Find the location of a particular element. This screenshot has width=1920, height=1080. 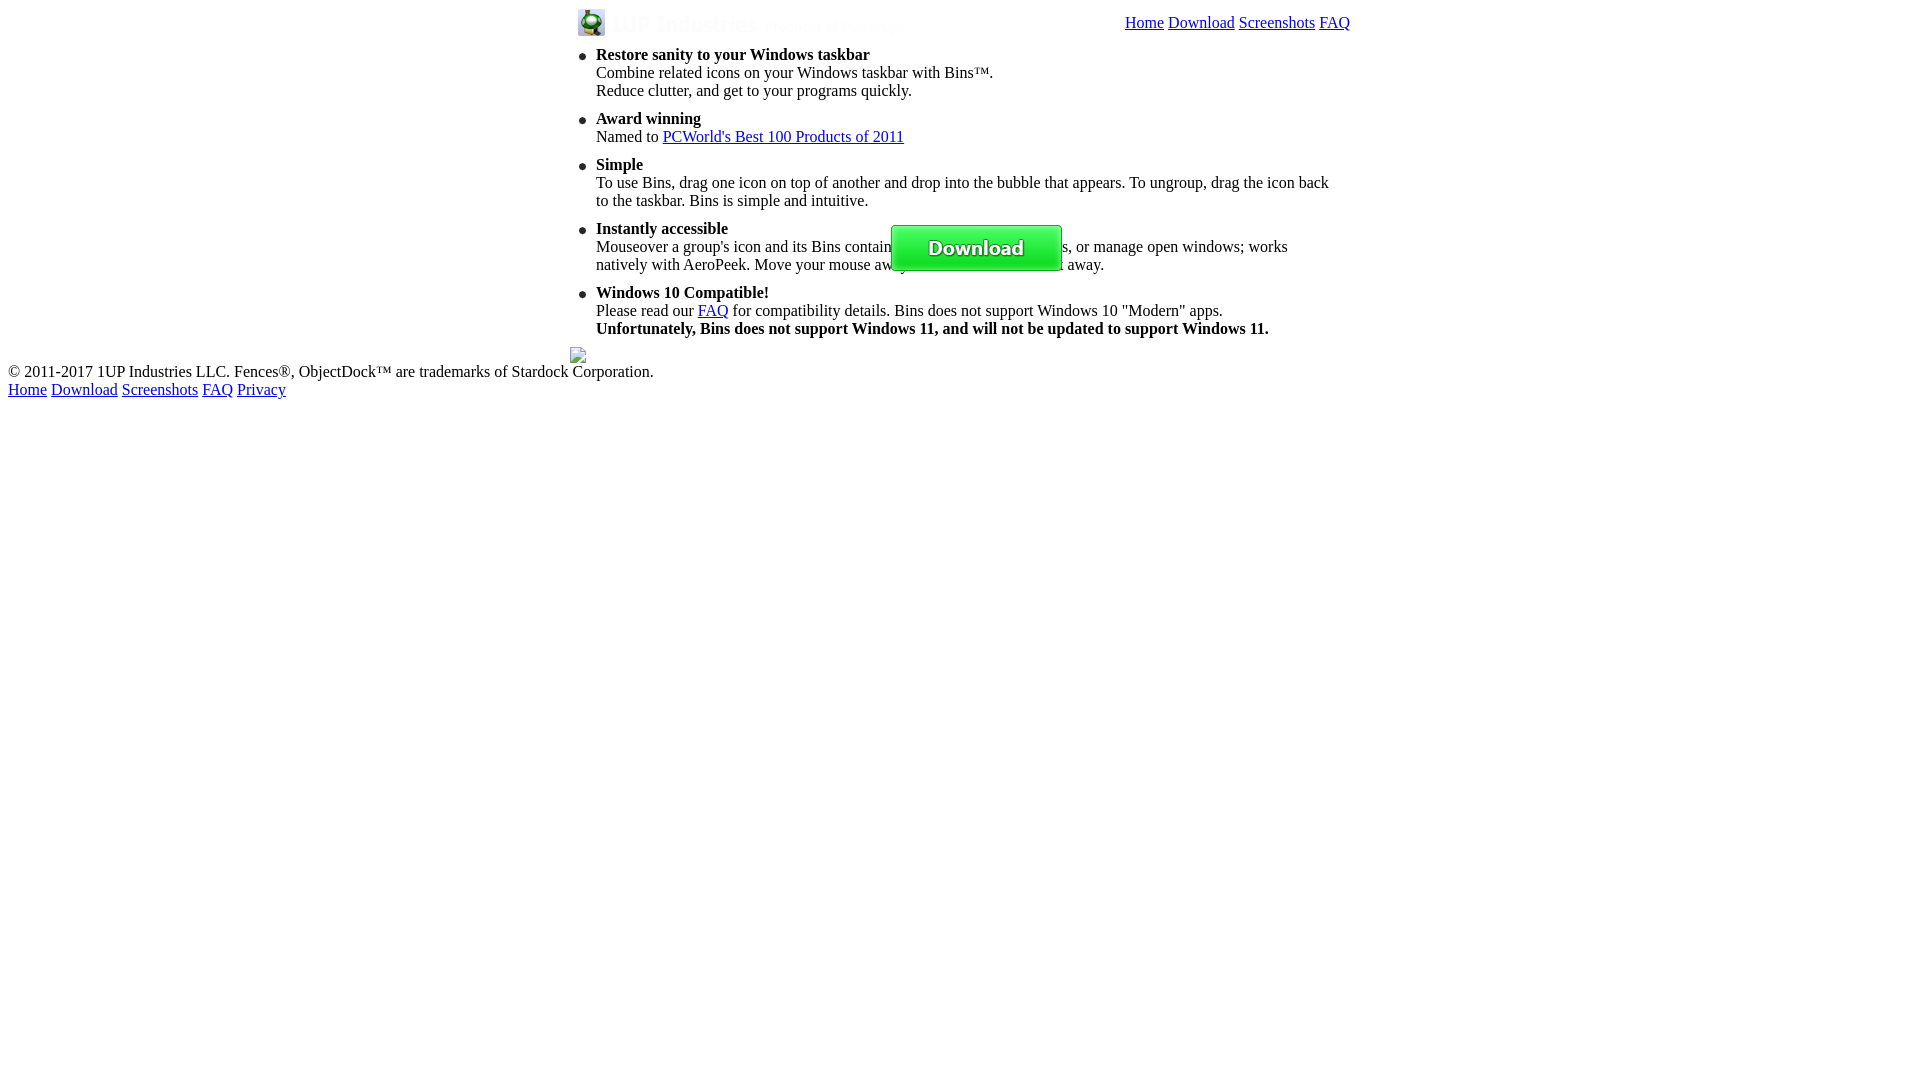

Screenshots is located at coordinates (160, 390).